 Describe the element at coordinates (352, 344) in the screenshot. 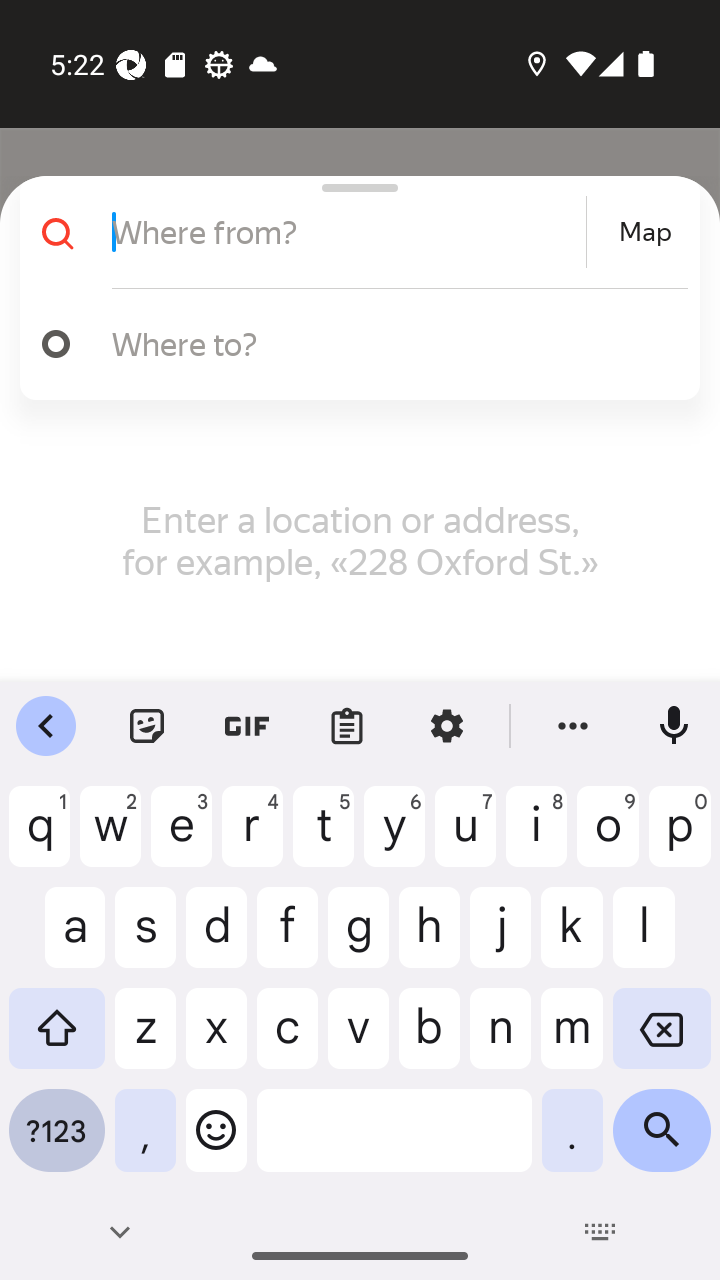

I see `Where to?` at that location.